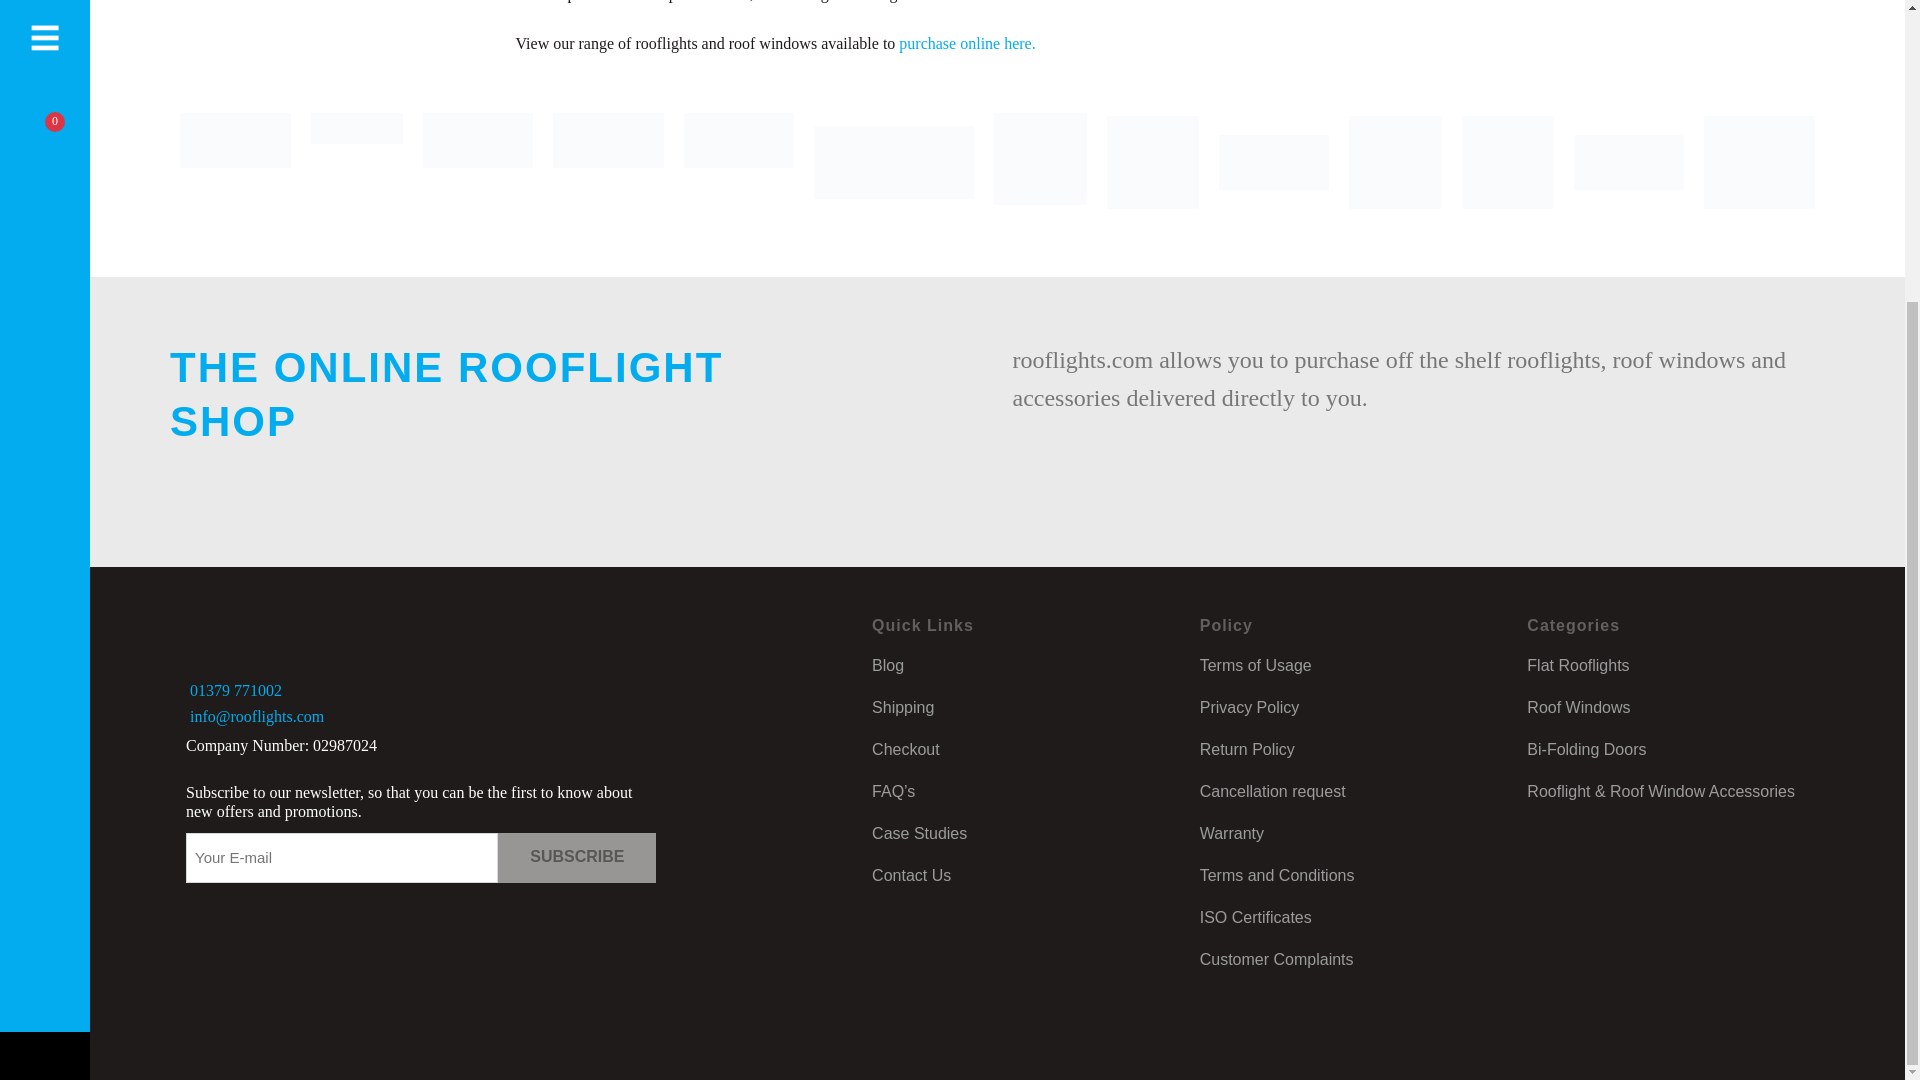  What do you see at coordinates (357, 162) in the screenshot?
I see `Velux Logo` at bounding box center [357, 162].